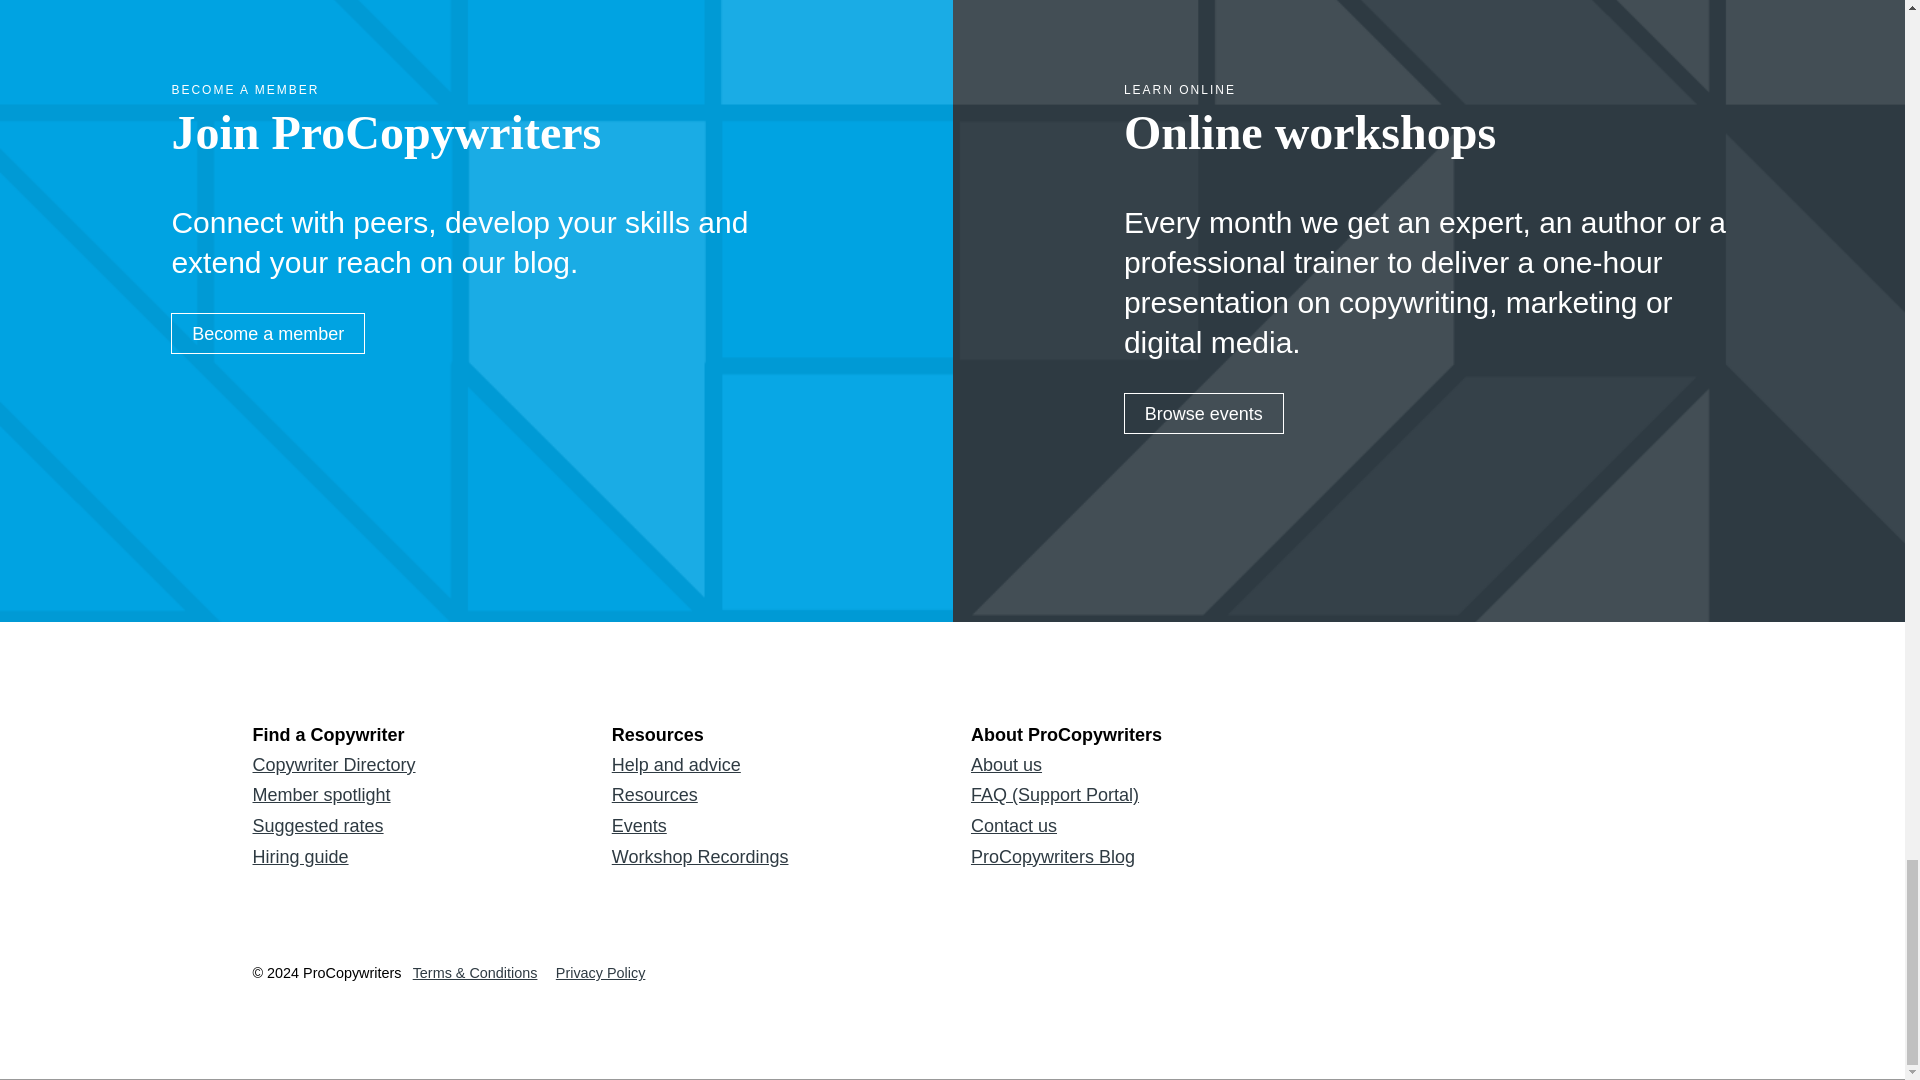  What do you see at coordinates (412, 857) in the screenshot?
I see `Hiring guide` at bounding box center [412, 857].